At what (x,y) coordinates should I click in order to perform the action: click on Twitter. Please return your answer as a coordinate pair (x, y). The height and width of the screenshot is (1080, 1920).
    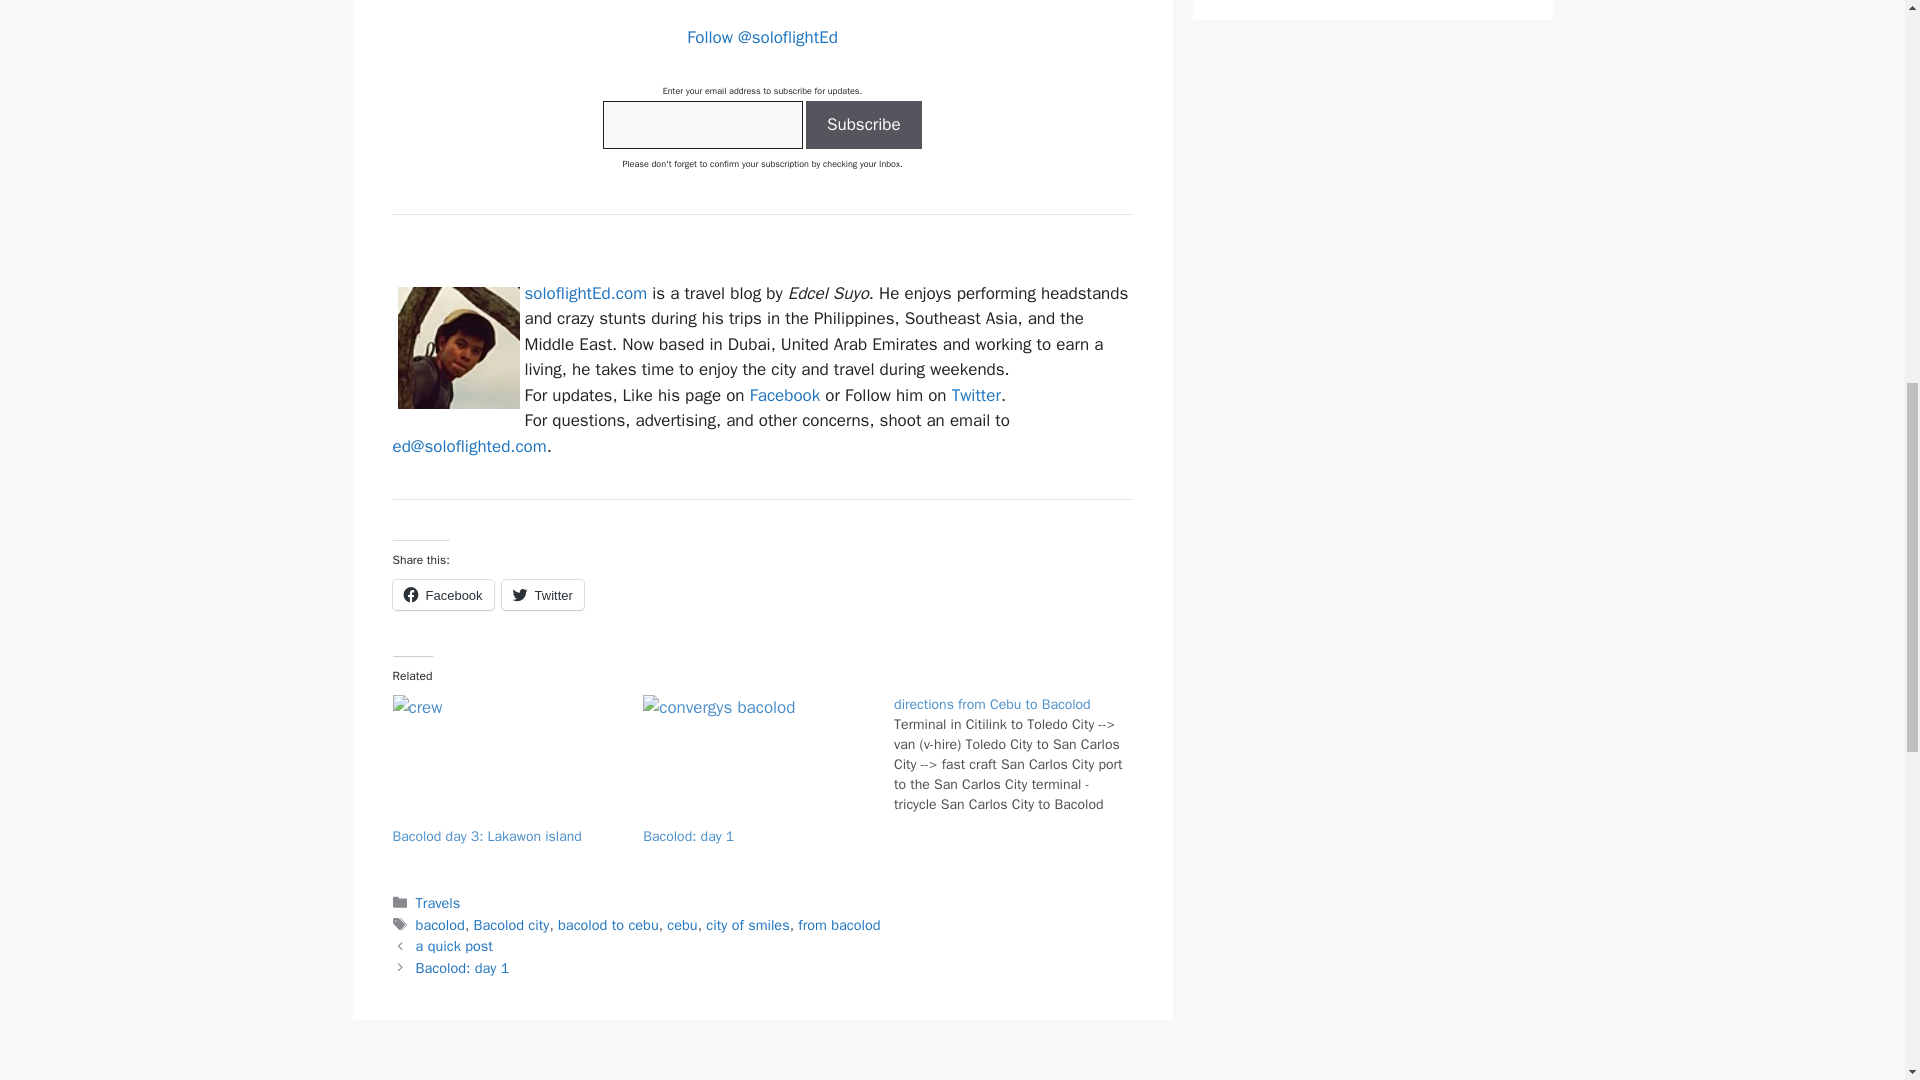
    Looking at the image, I should click on (542, 594).